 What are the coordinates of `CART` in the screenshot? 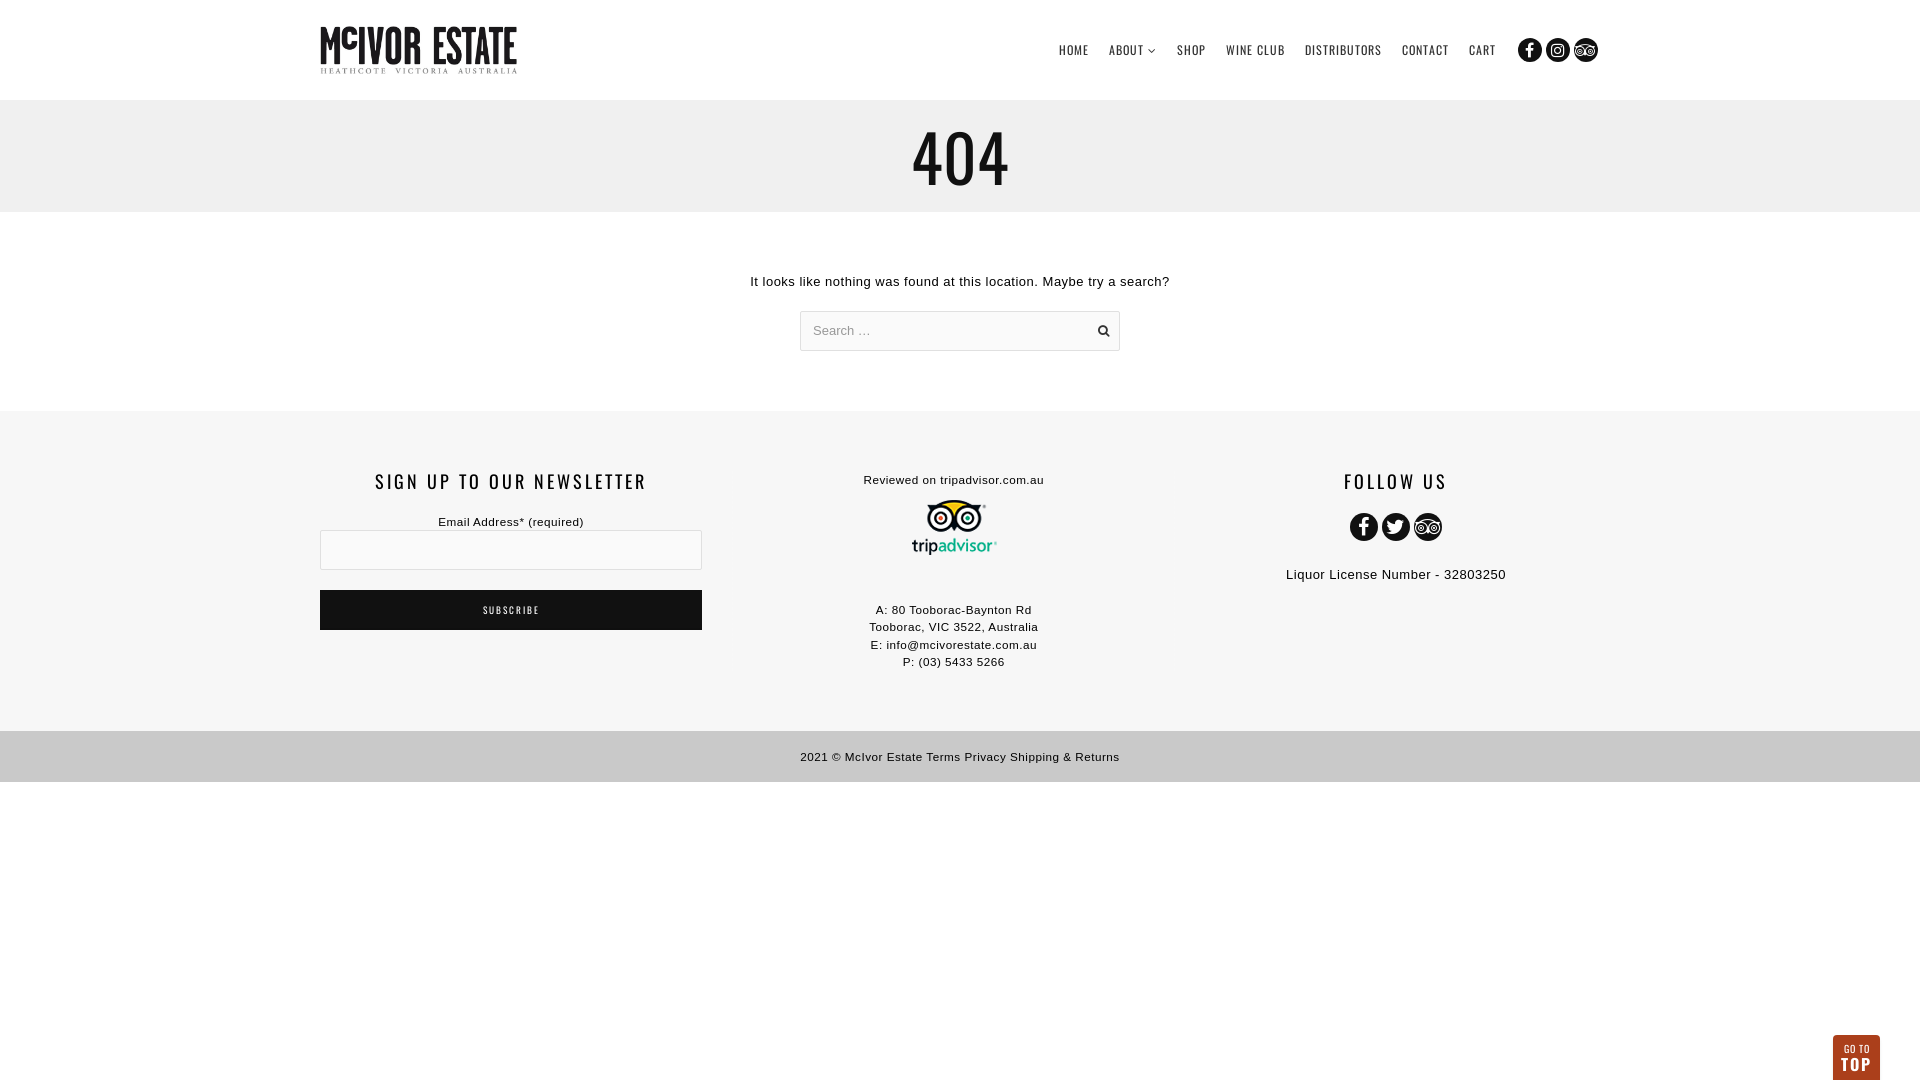 It's located at (1482, 50).